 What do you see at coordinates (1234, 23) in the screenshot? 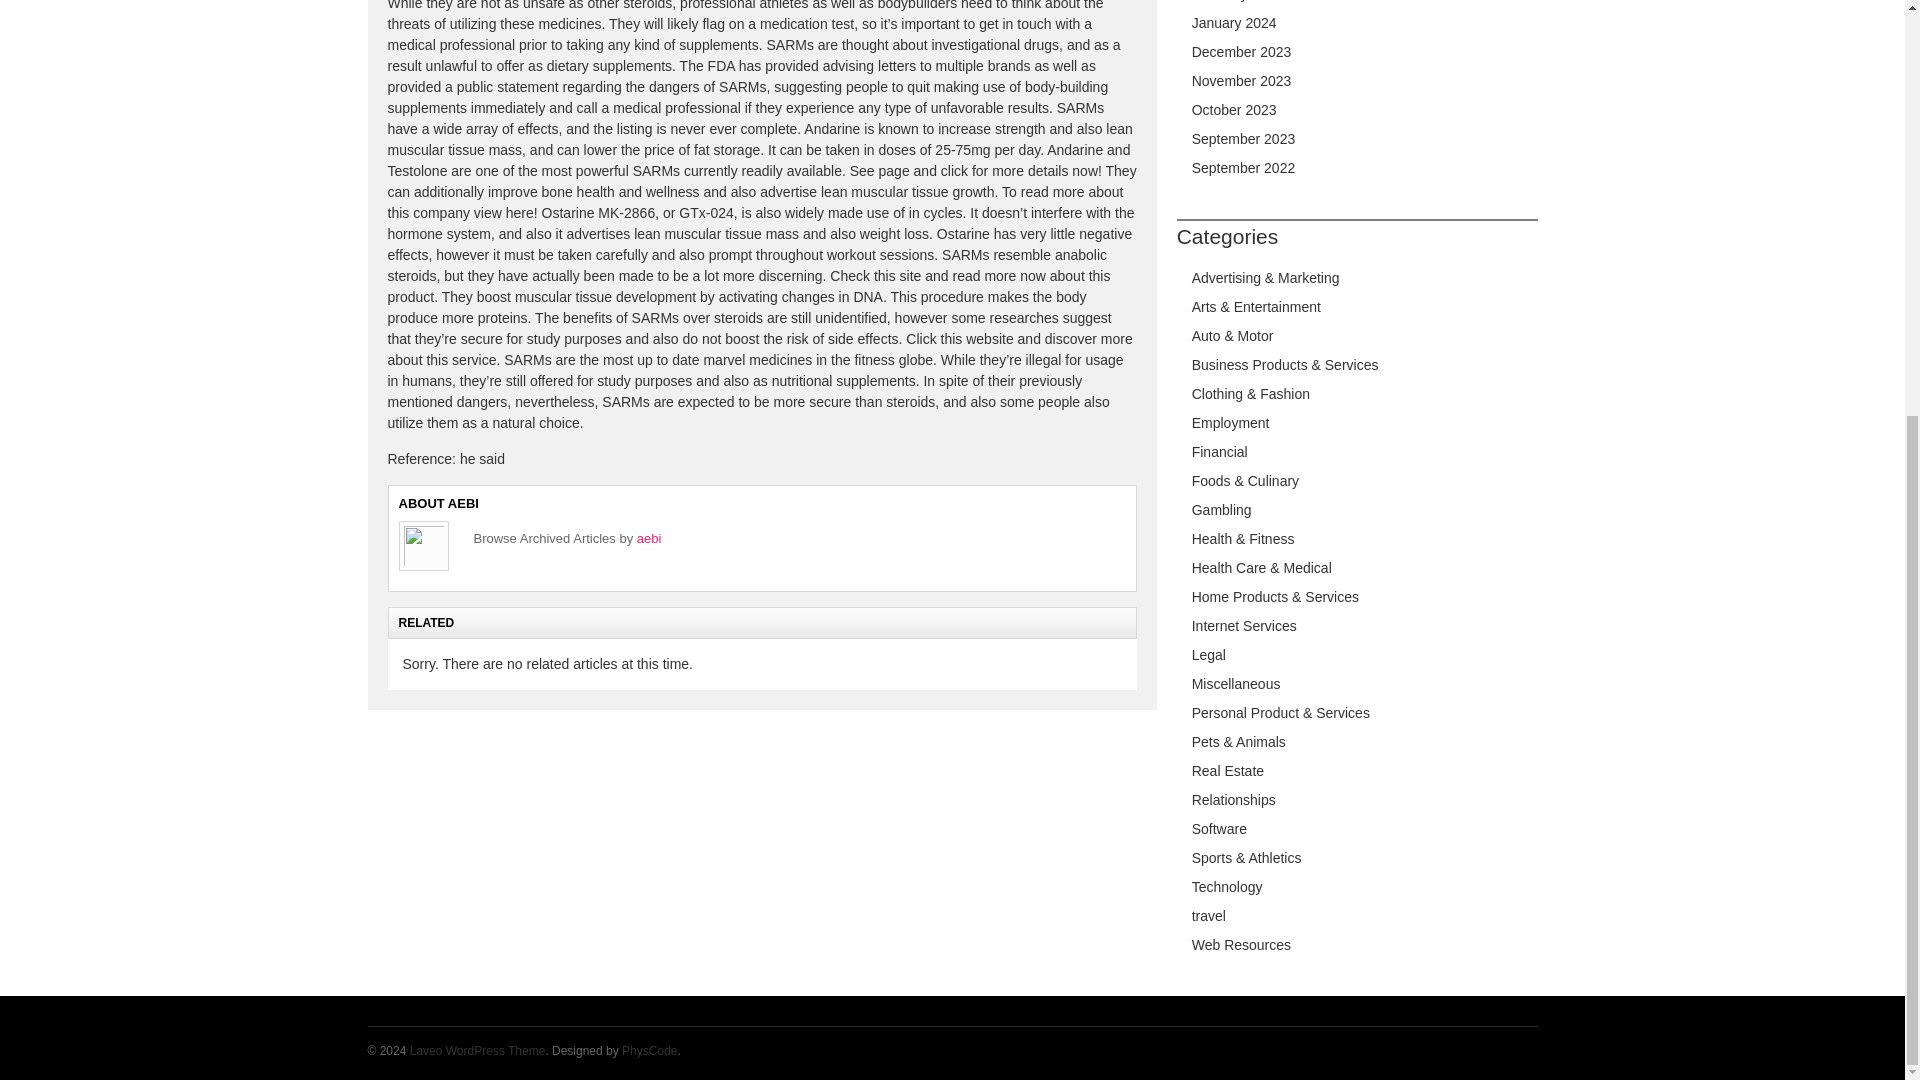
I see `January 2024` at bounding box center [1234, 23].